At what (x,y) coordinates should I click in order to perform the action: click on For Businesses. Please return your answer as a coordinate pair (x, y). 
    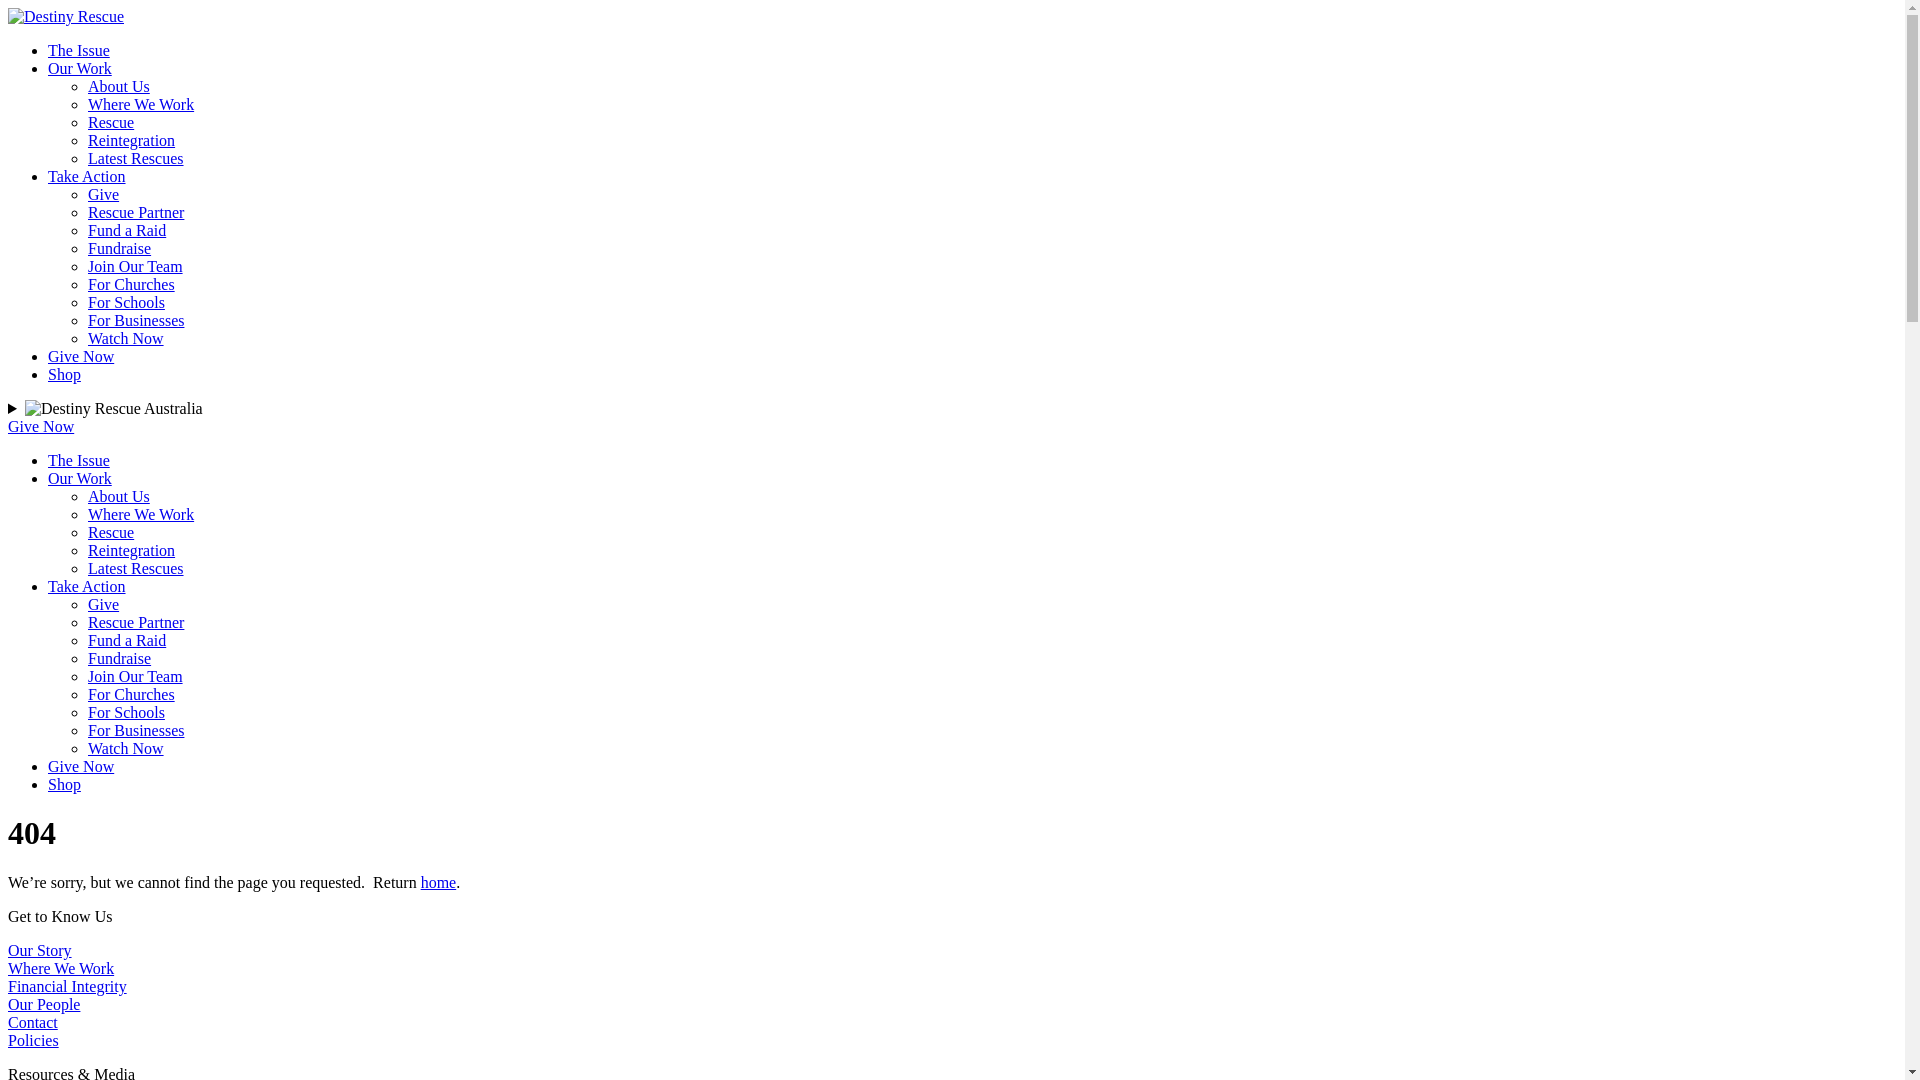
    Looking at the image, I should click on (136, 320).